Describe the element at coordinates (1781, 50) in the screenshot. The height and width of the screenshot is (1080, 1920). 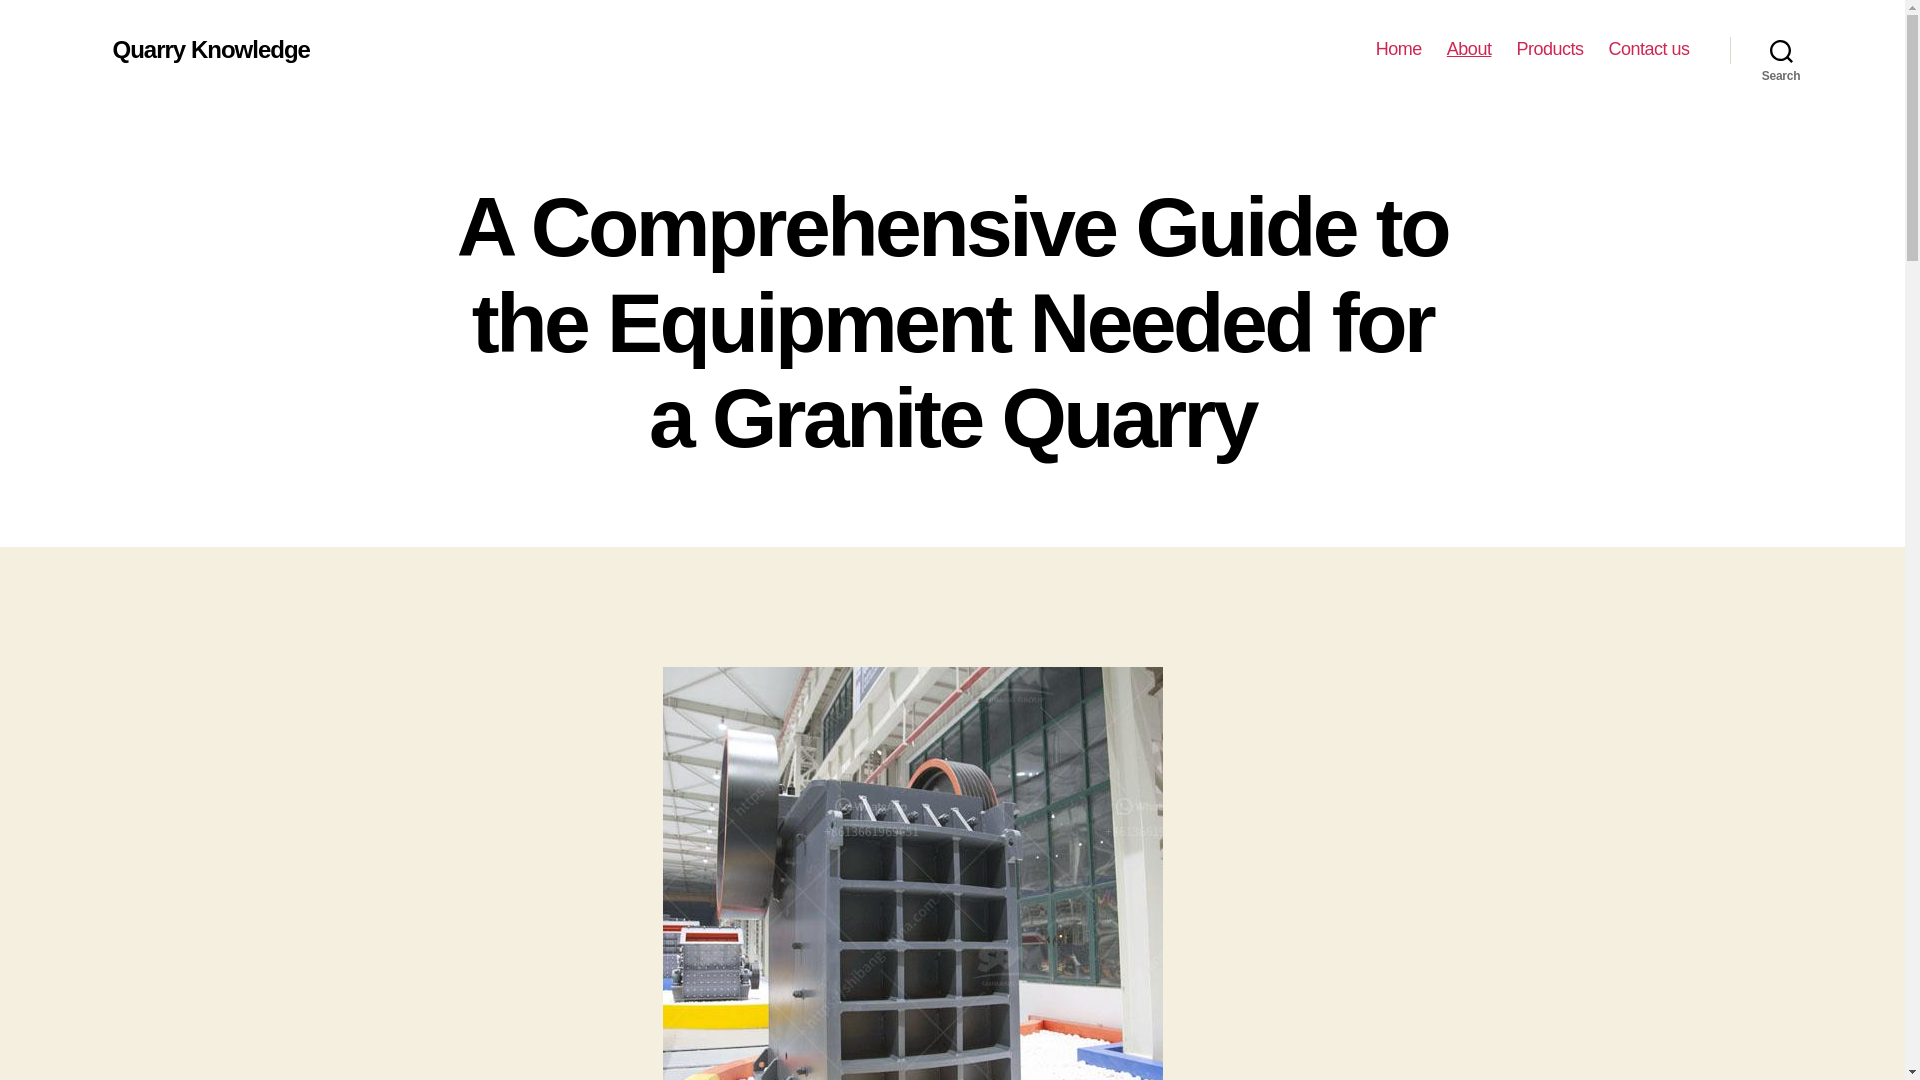
I see `Search` at that location.